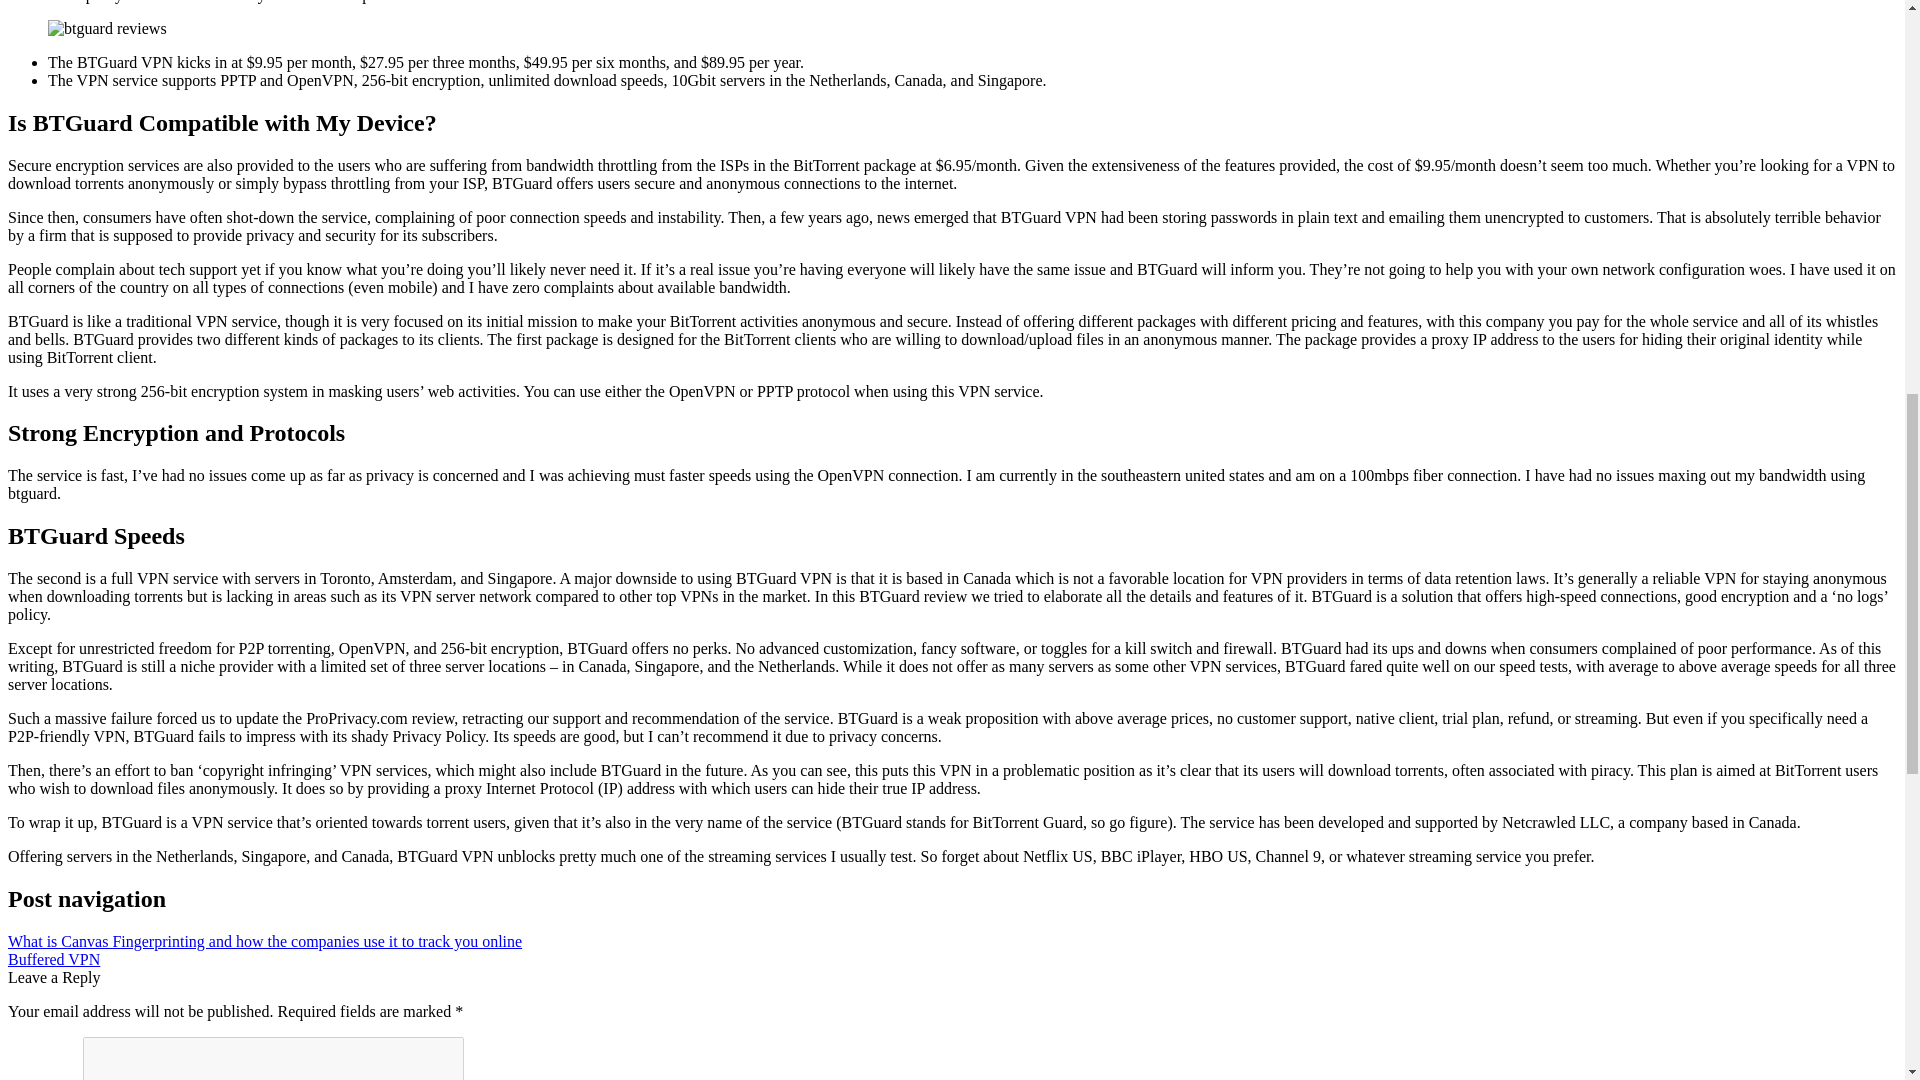  Describe the element at coordinates (53, 959) in the screenshot. I see `Buffered VPN` at that location.